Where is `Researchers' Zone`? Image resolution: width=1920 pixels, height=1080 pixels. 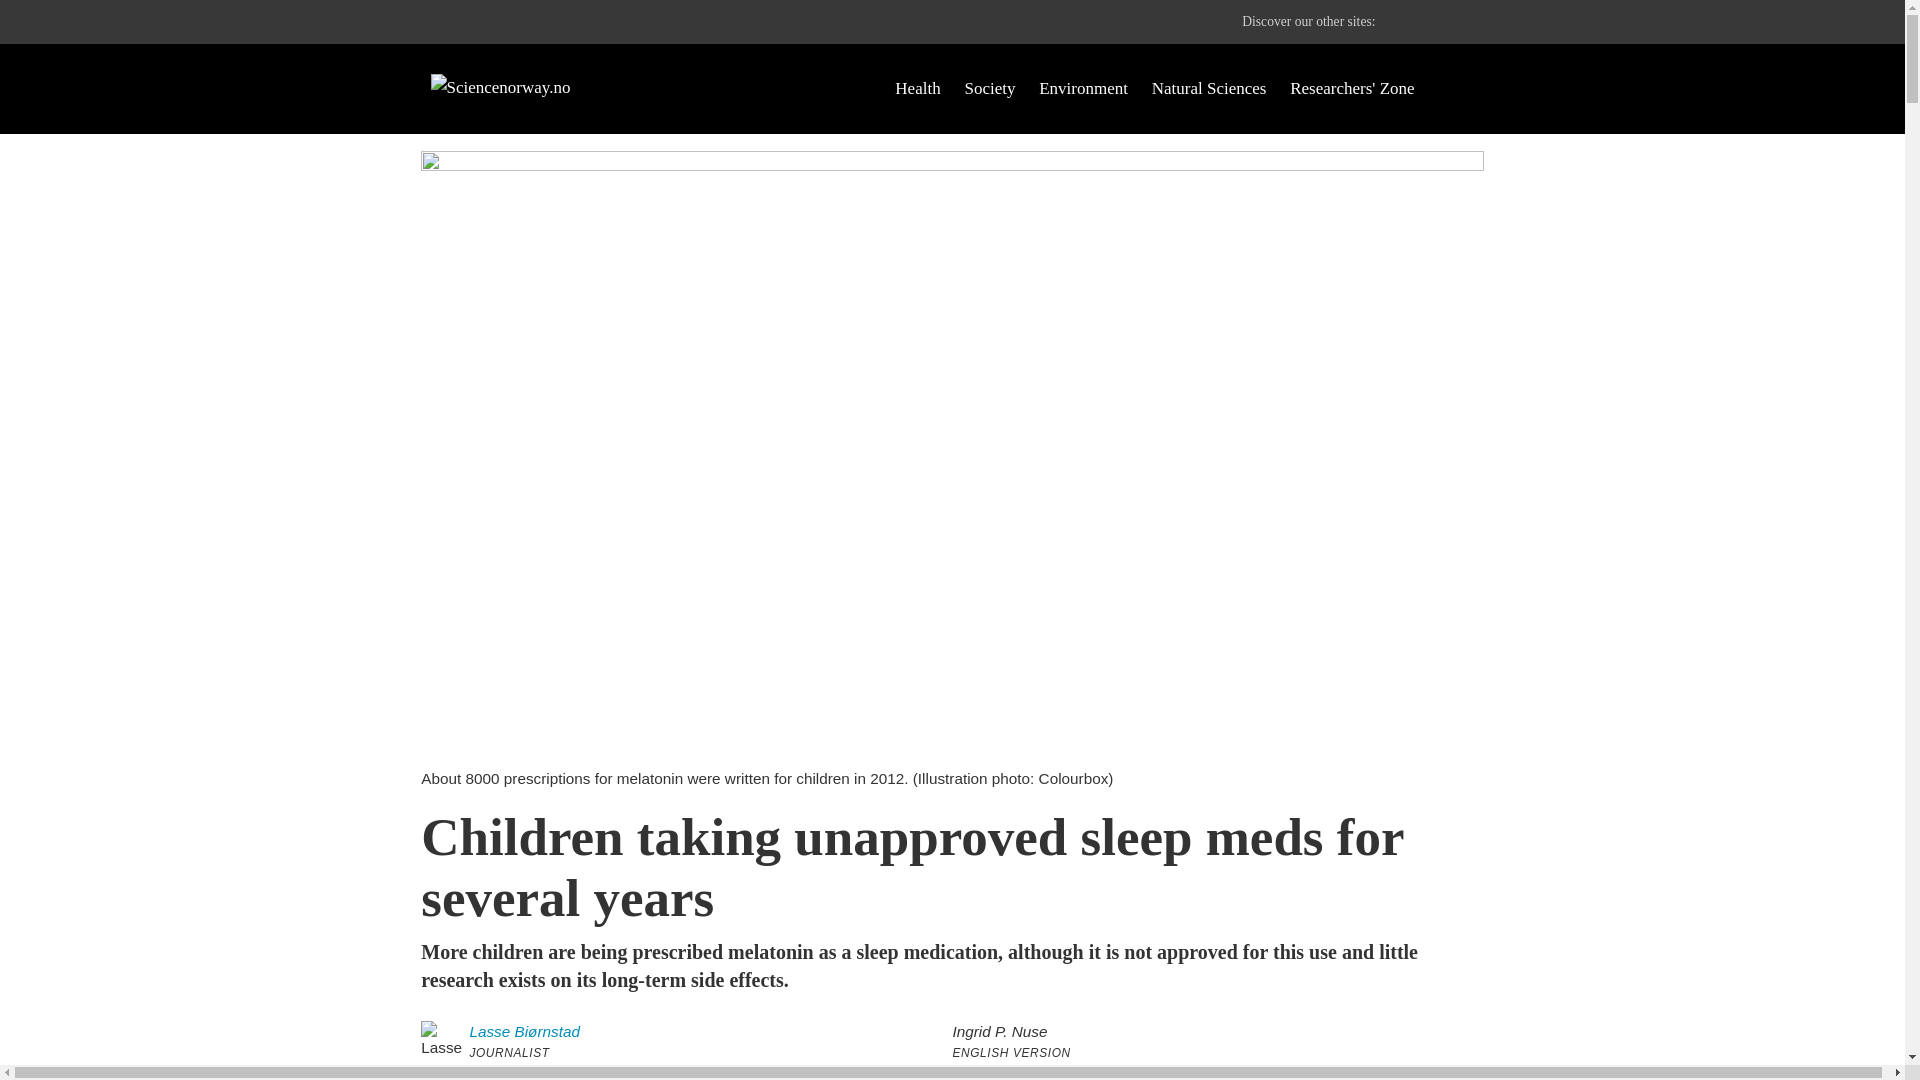
Researchers' Zone is located at coordinates (1352, 88).